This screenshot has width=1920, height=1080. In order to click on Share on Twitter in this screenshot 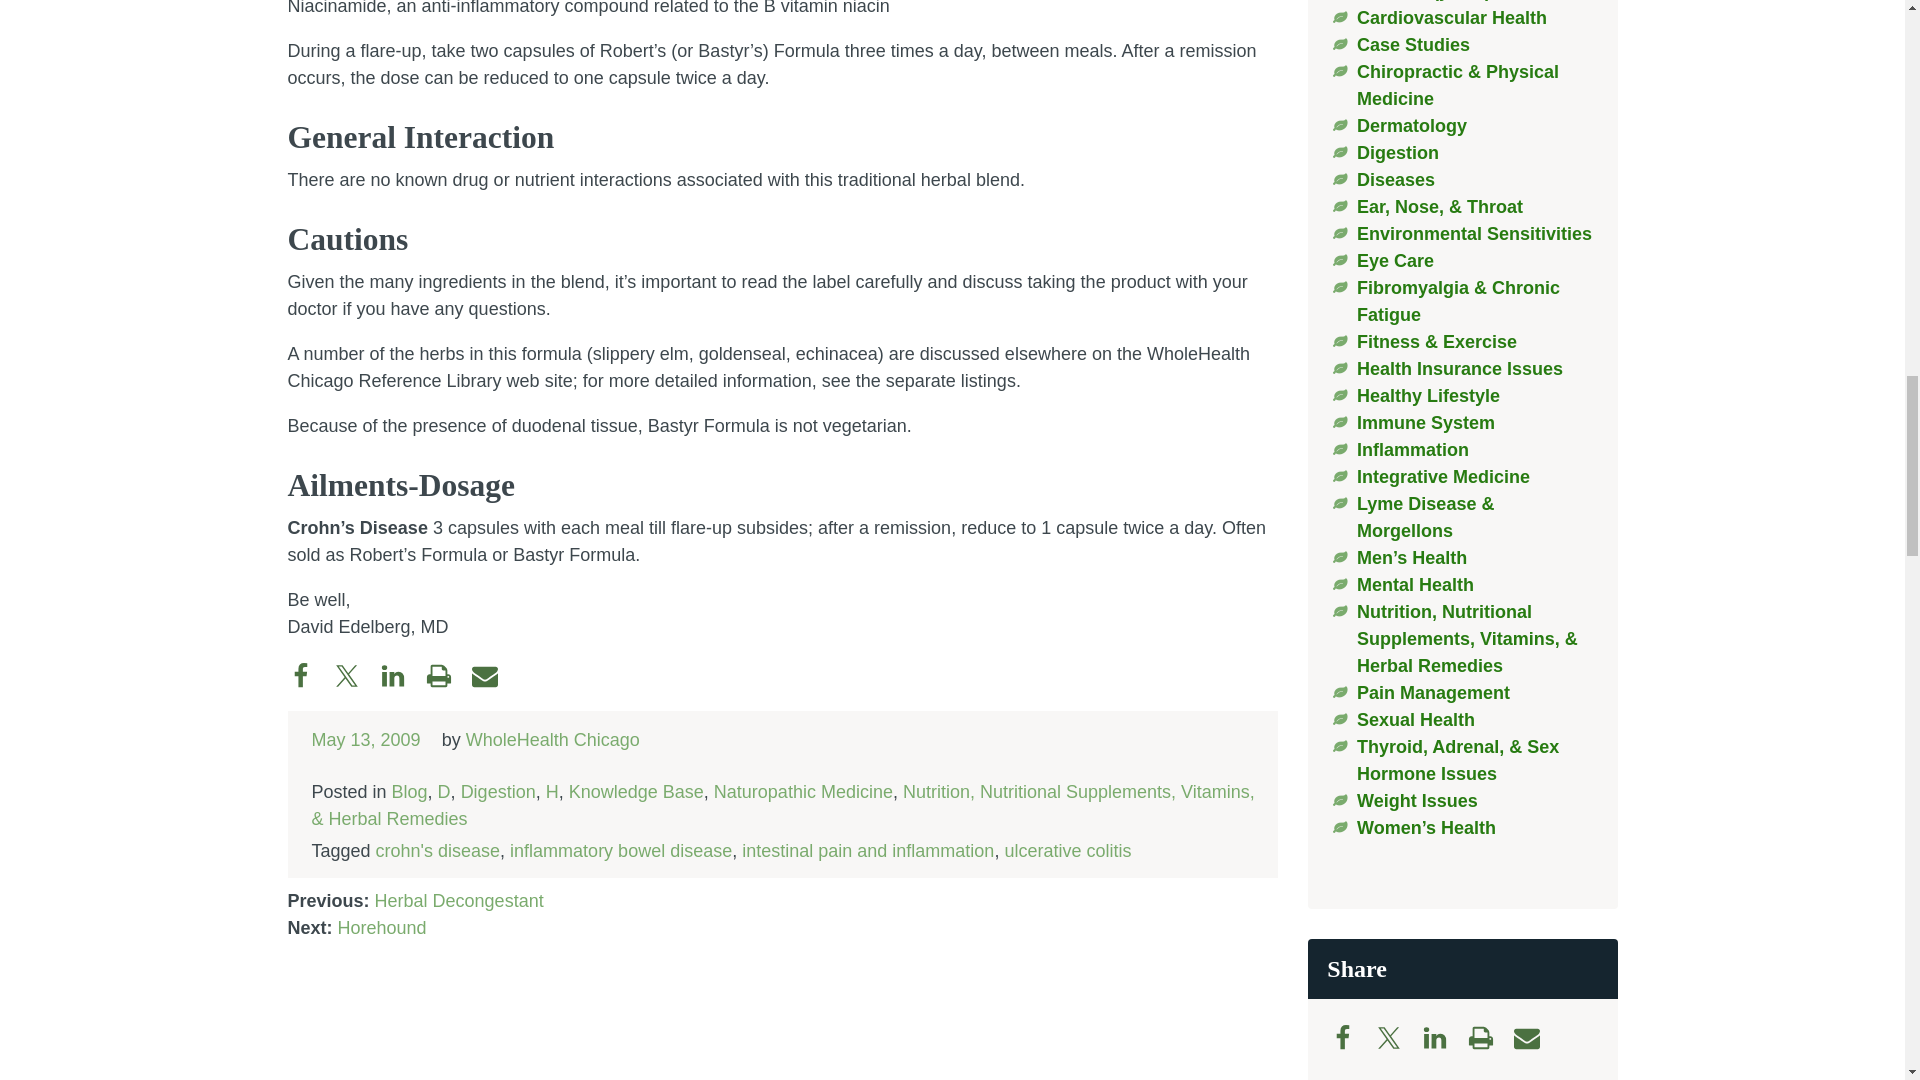, I will do `click(1399, 1036)`.